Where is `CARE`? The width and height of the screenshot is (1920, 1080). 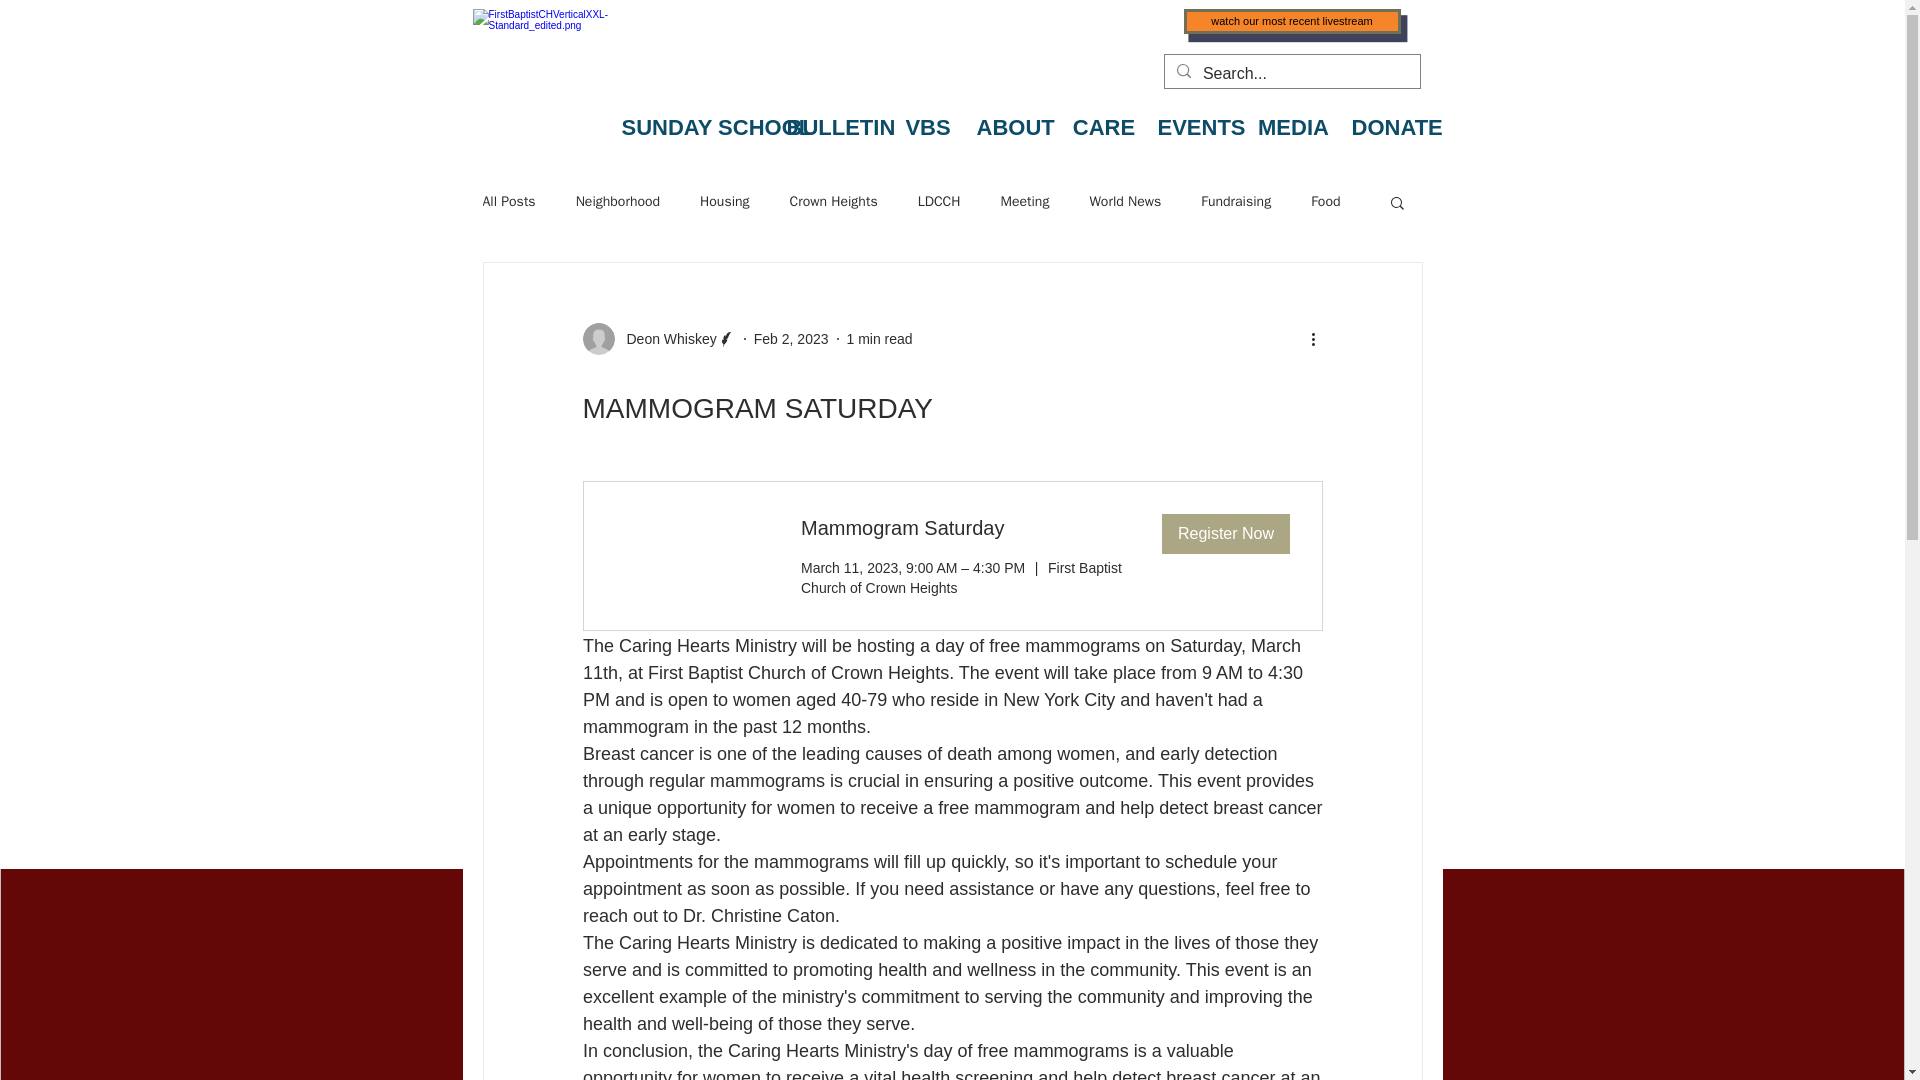
CARE is located at coordinates (1104, 118).